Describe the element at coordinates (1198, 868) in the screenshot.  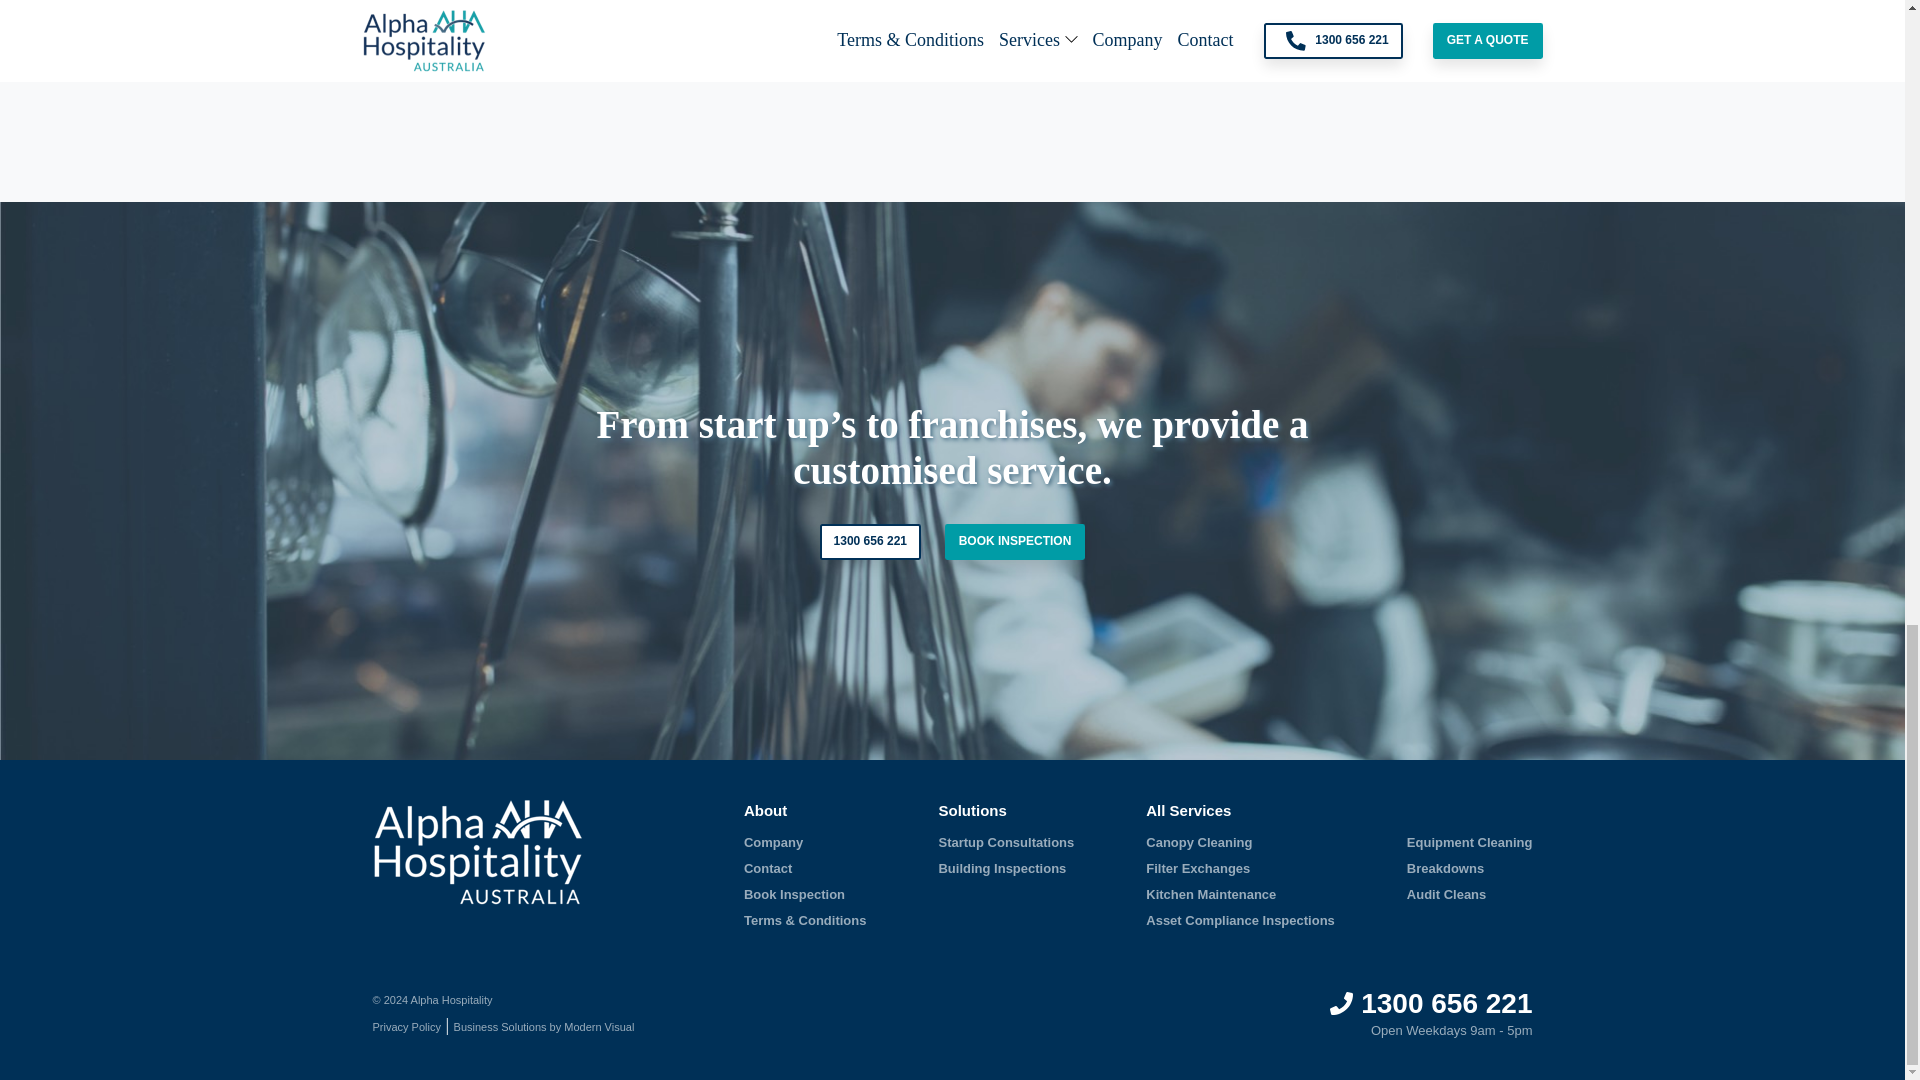
I see `Filter Exchanges` at that location.